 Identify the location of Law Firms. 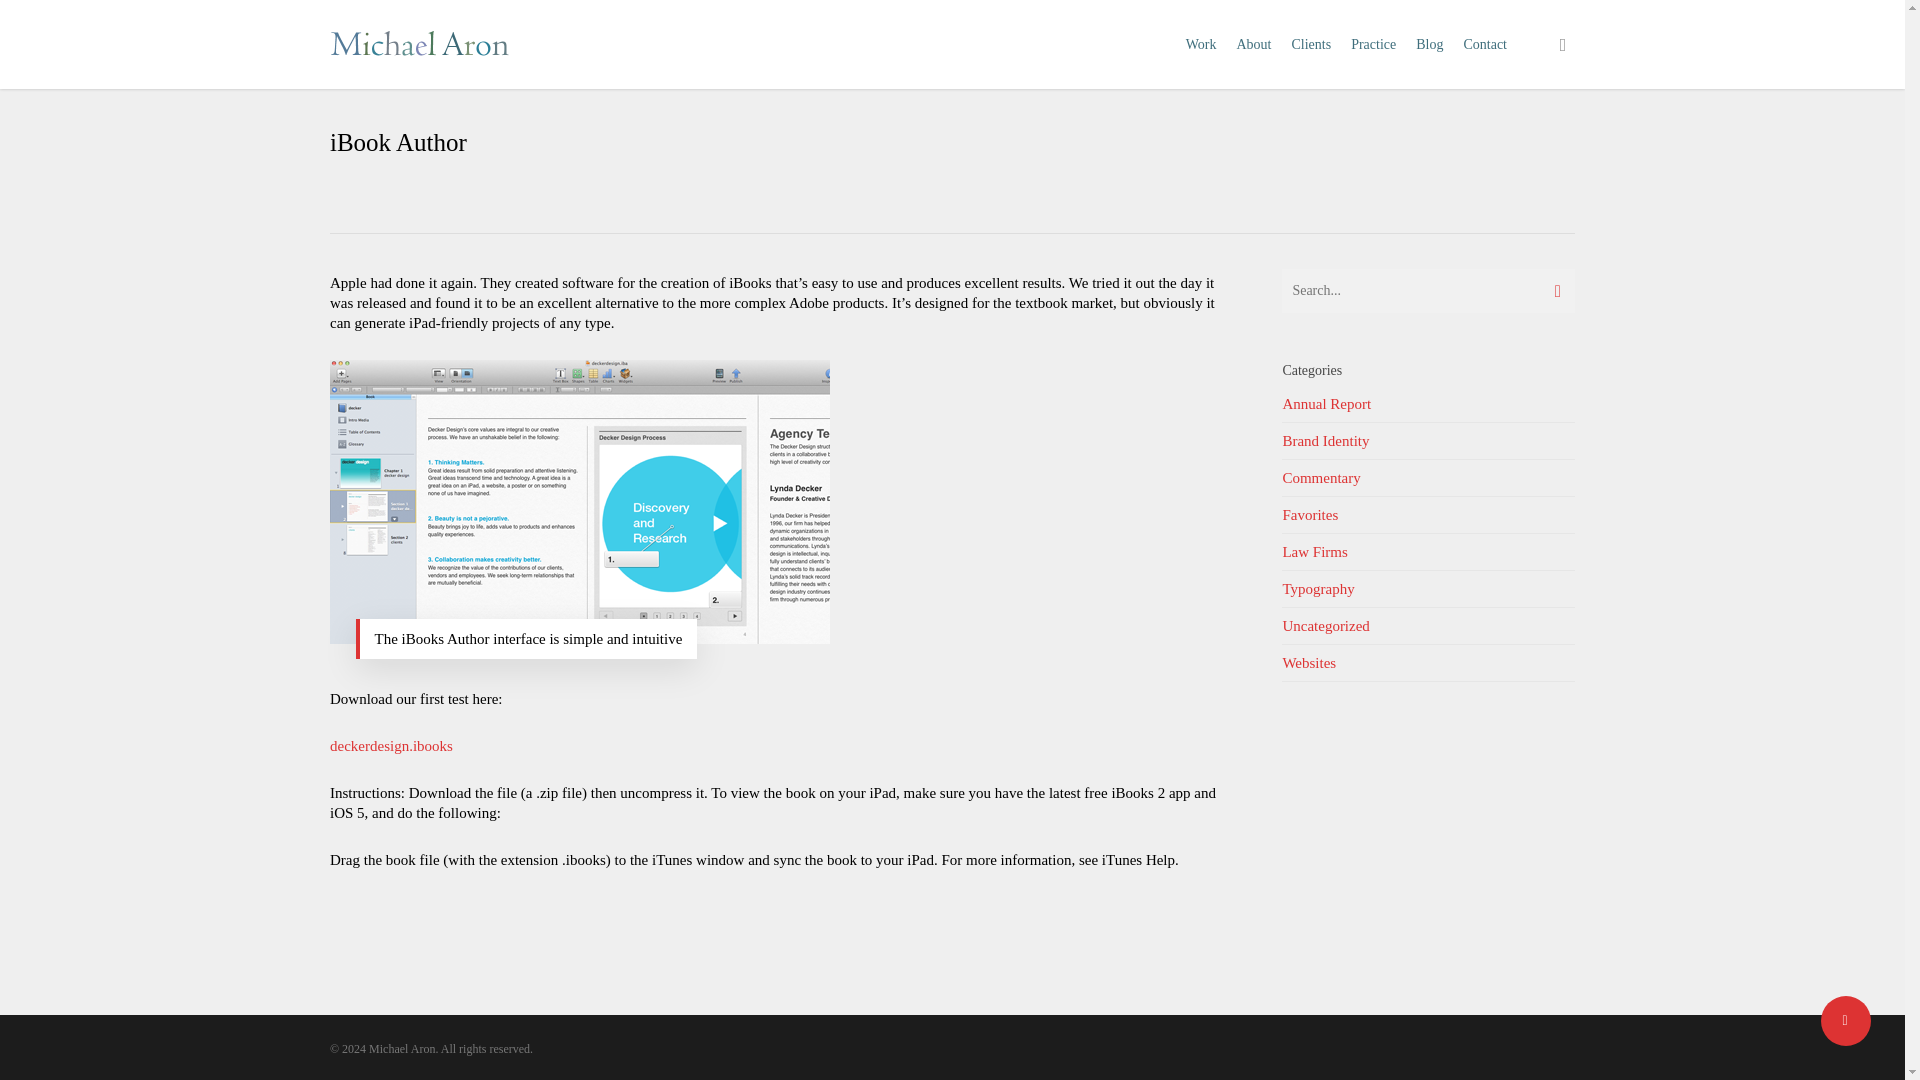
(1428, 552).